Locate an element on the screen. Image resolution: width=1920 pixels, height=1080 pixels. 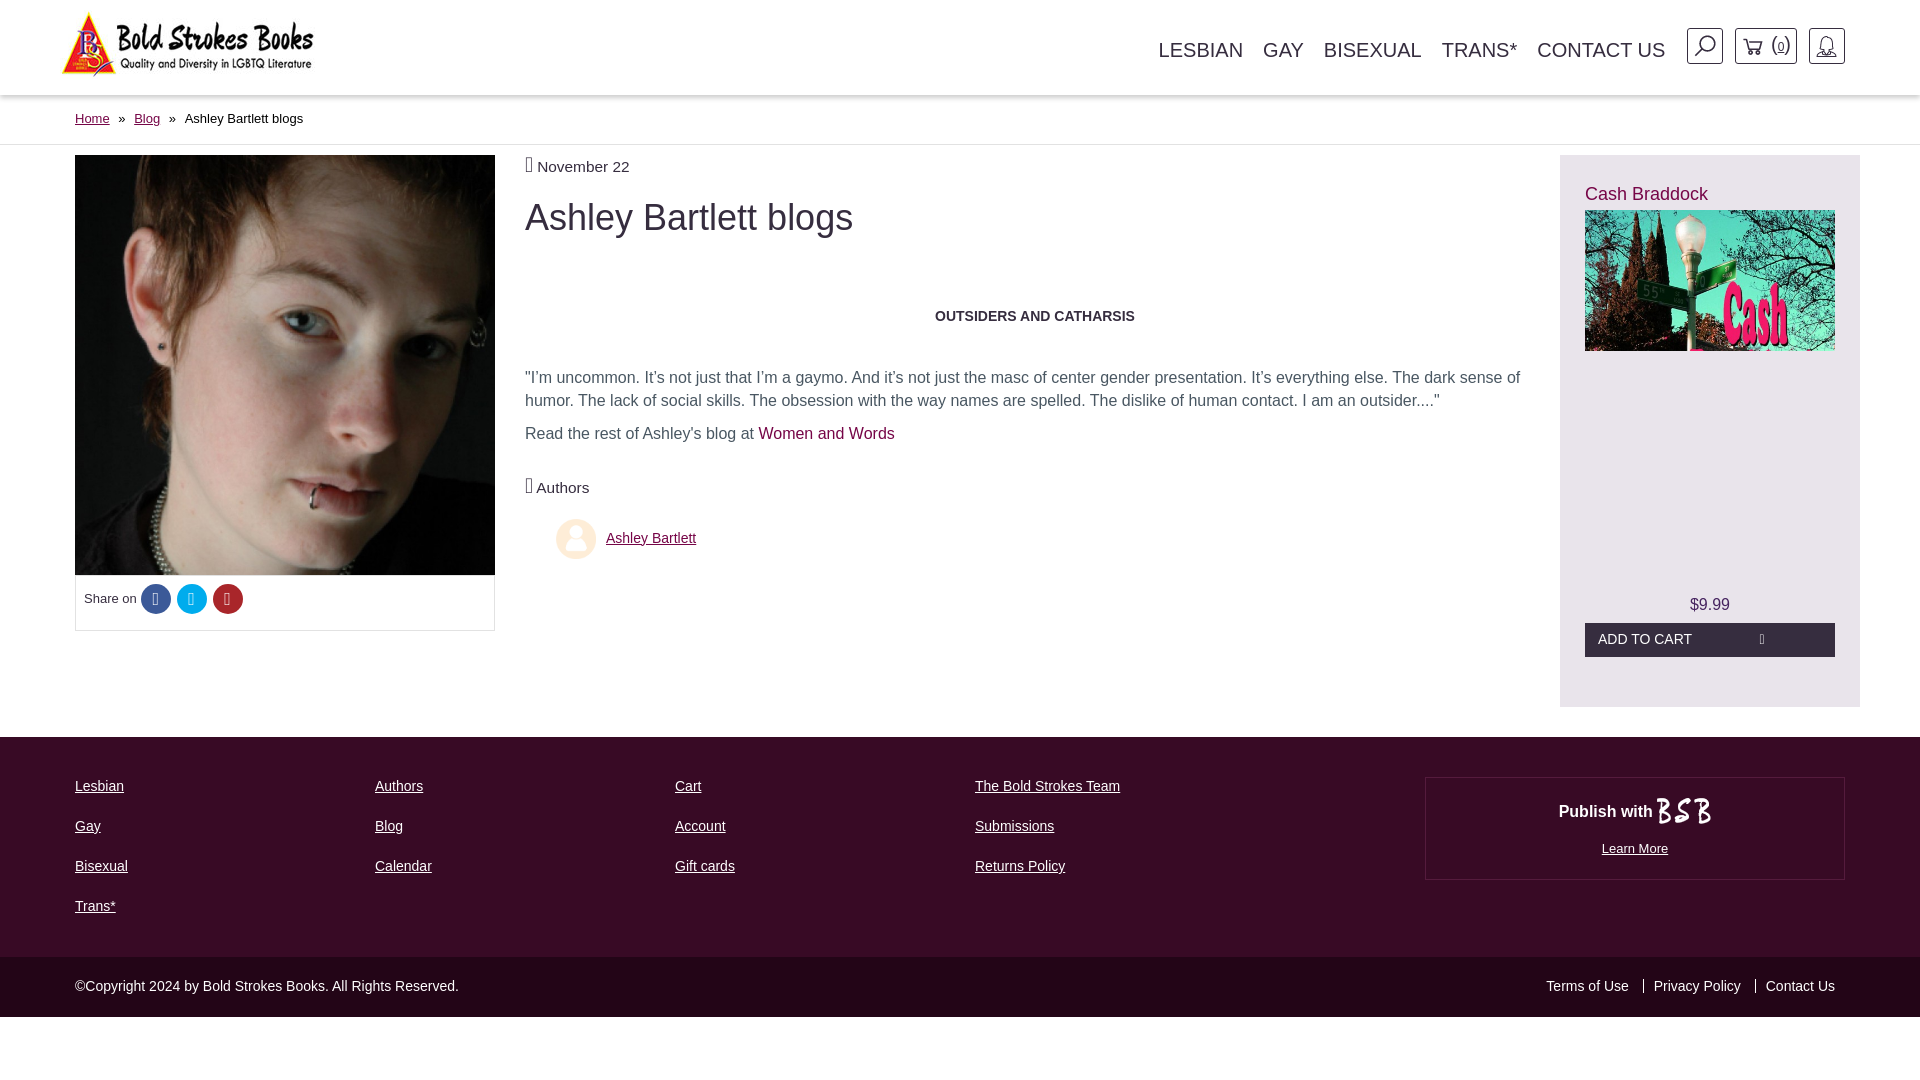
Ashley Bartlett is located at coordinates (576, 539).